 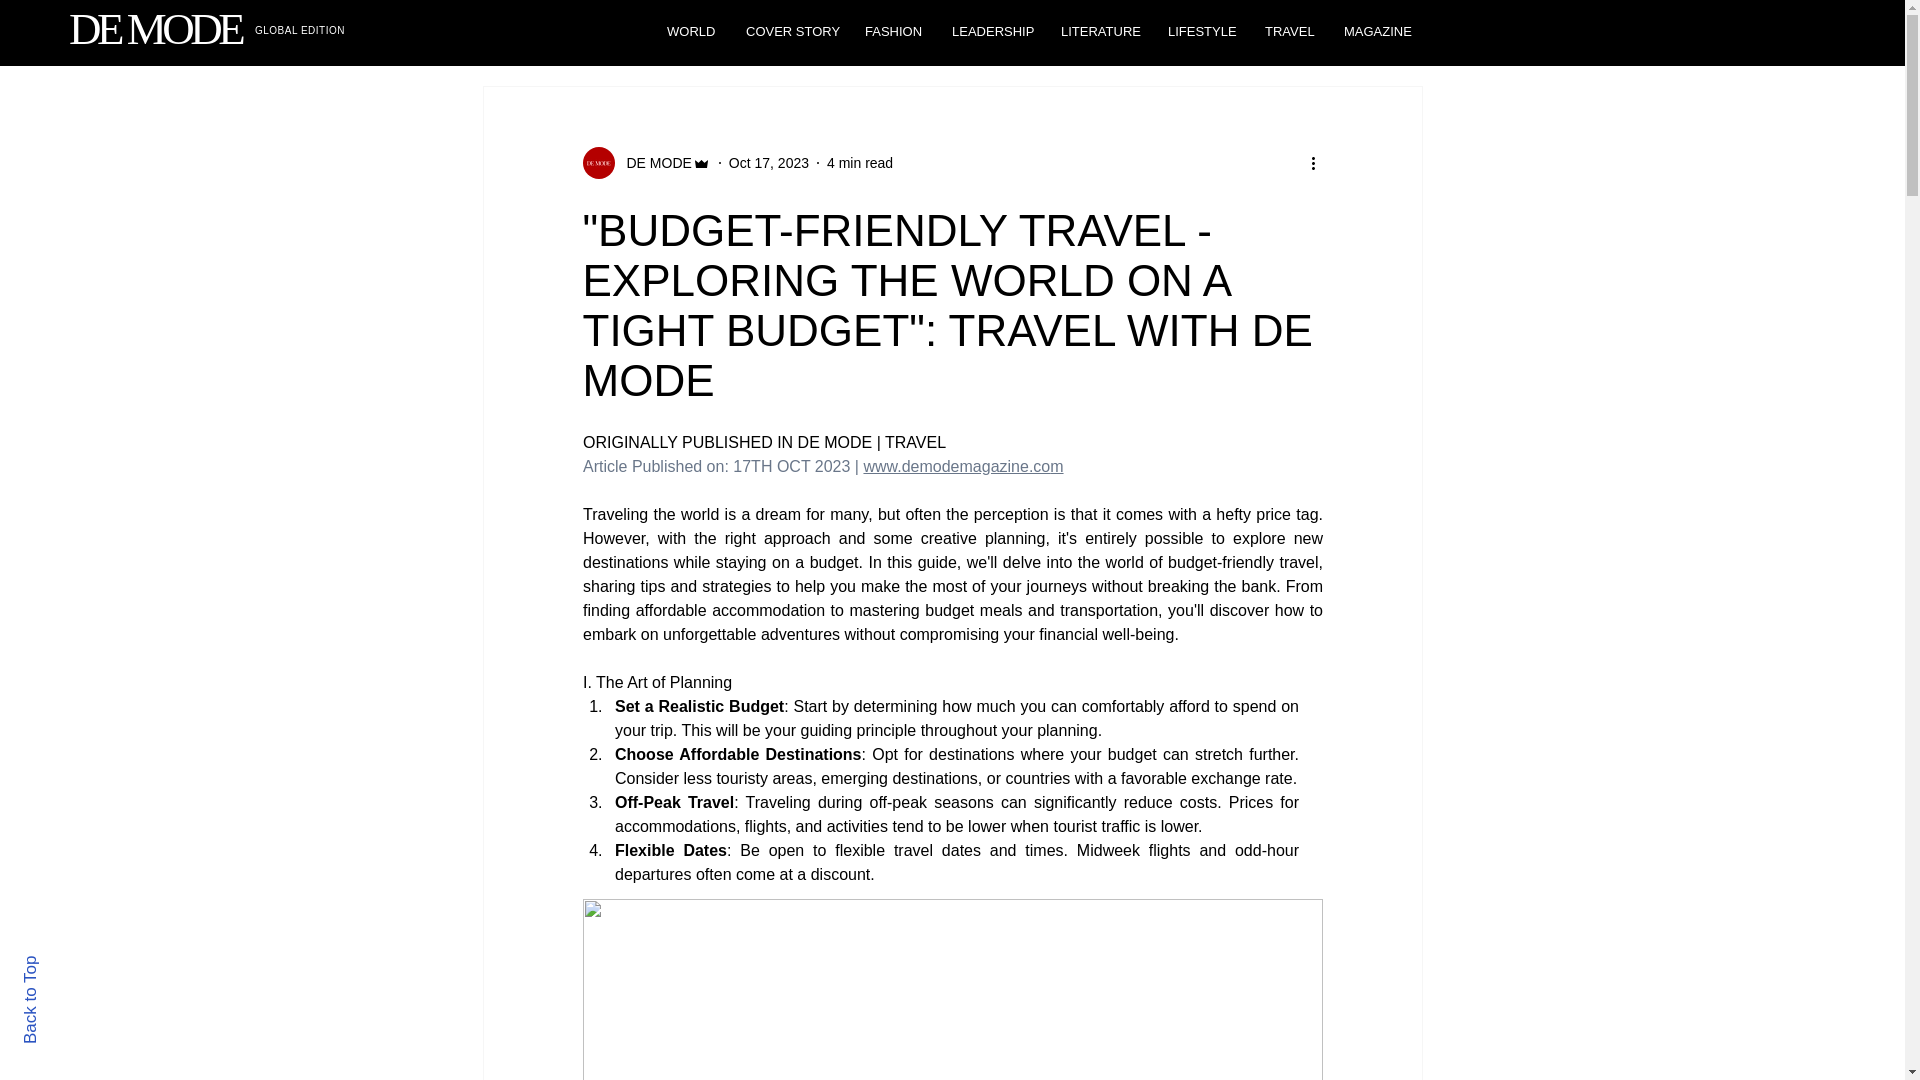 I want to click on DE MODE, so click(x=155, y=29).